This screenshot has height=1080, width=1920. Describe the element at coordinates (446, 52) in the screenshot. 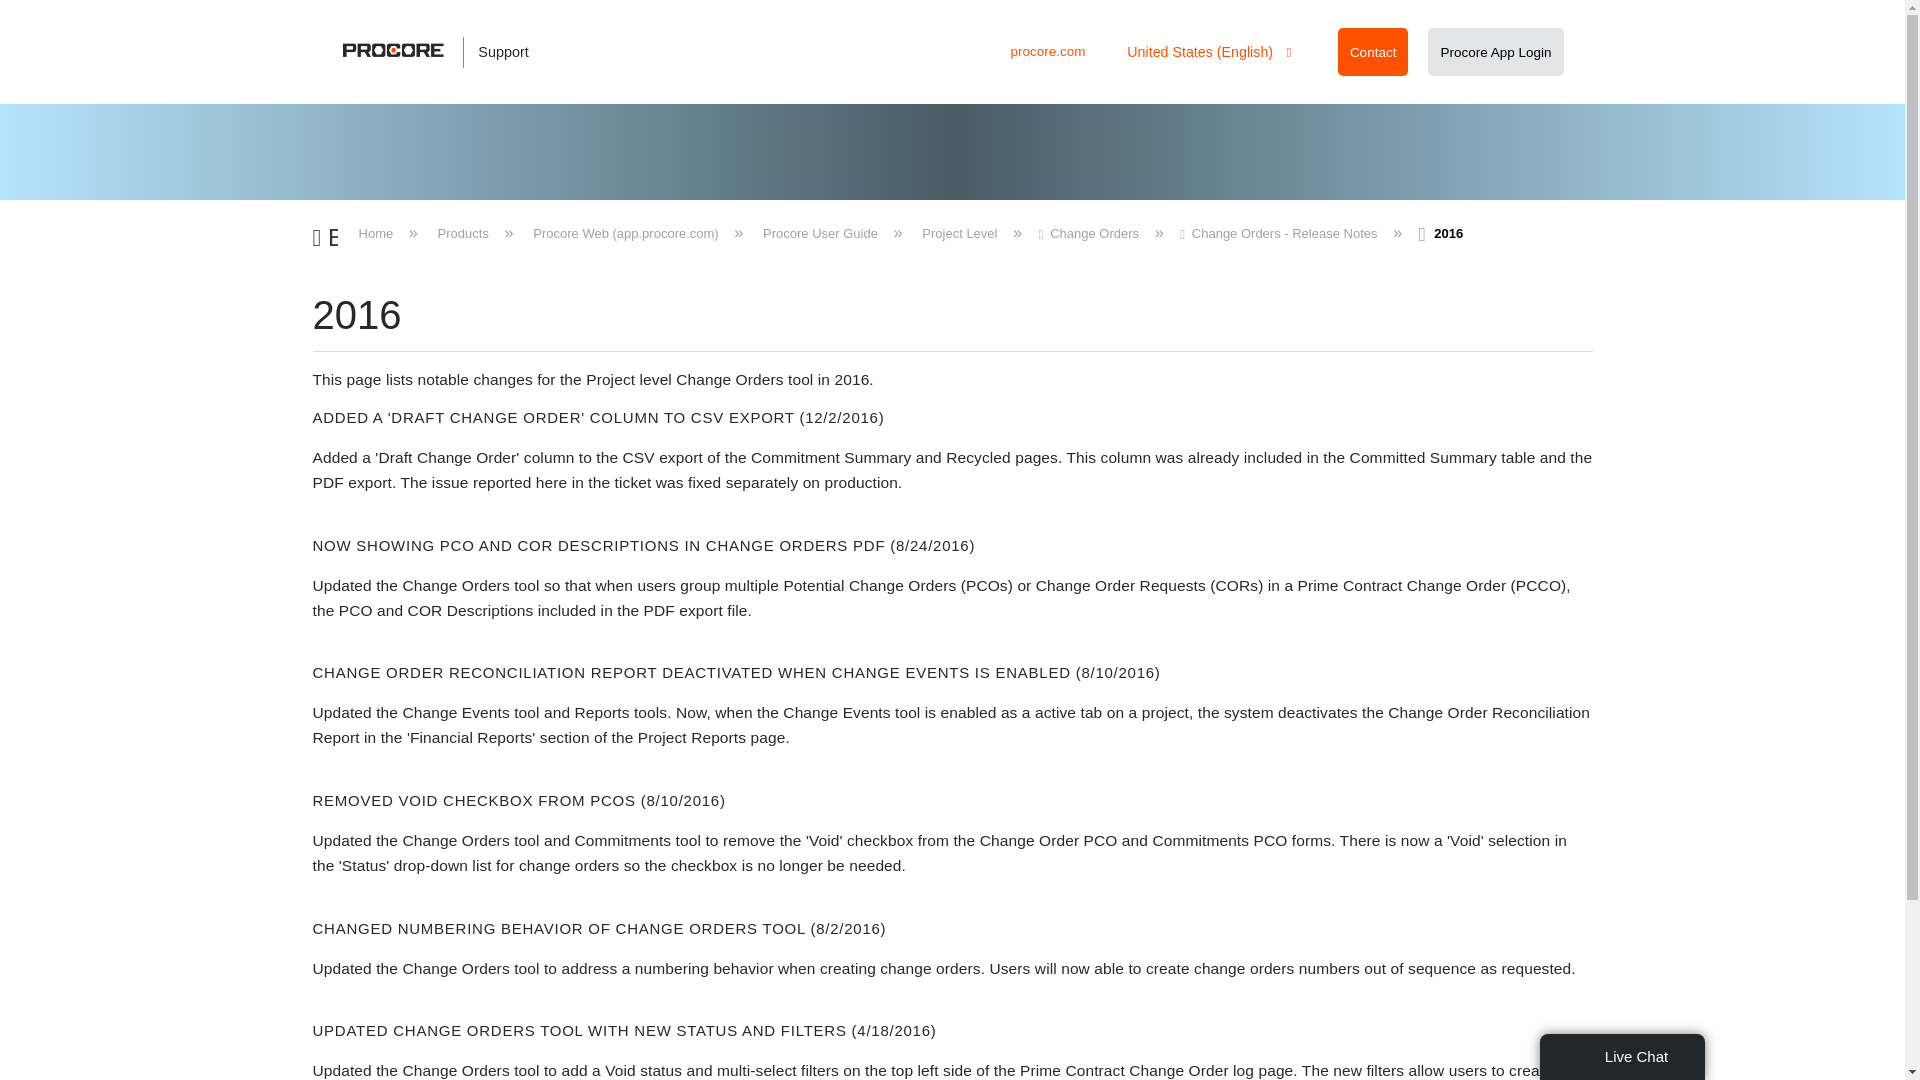

I see `Support` at that location.